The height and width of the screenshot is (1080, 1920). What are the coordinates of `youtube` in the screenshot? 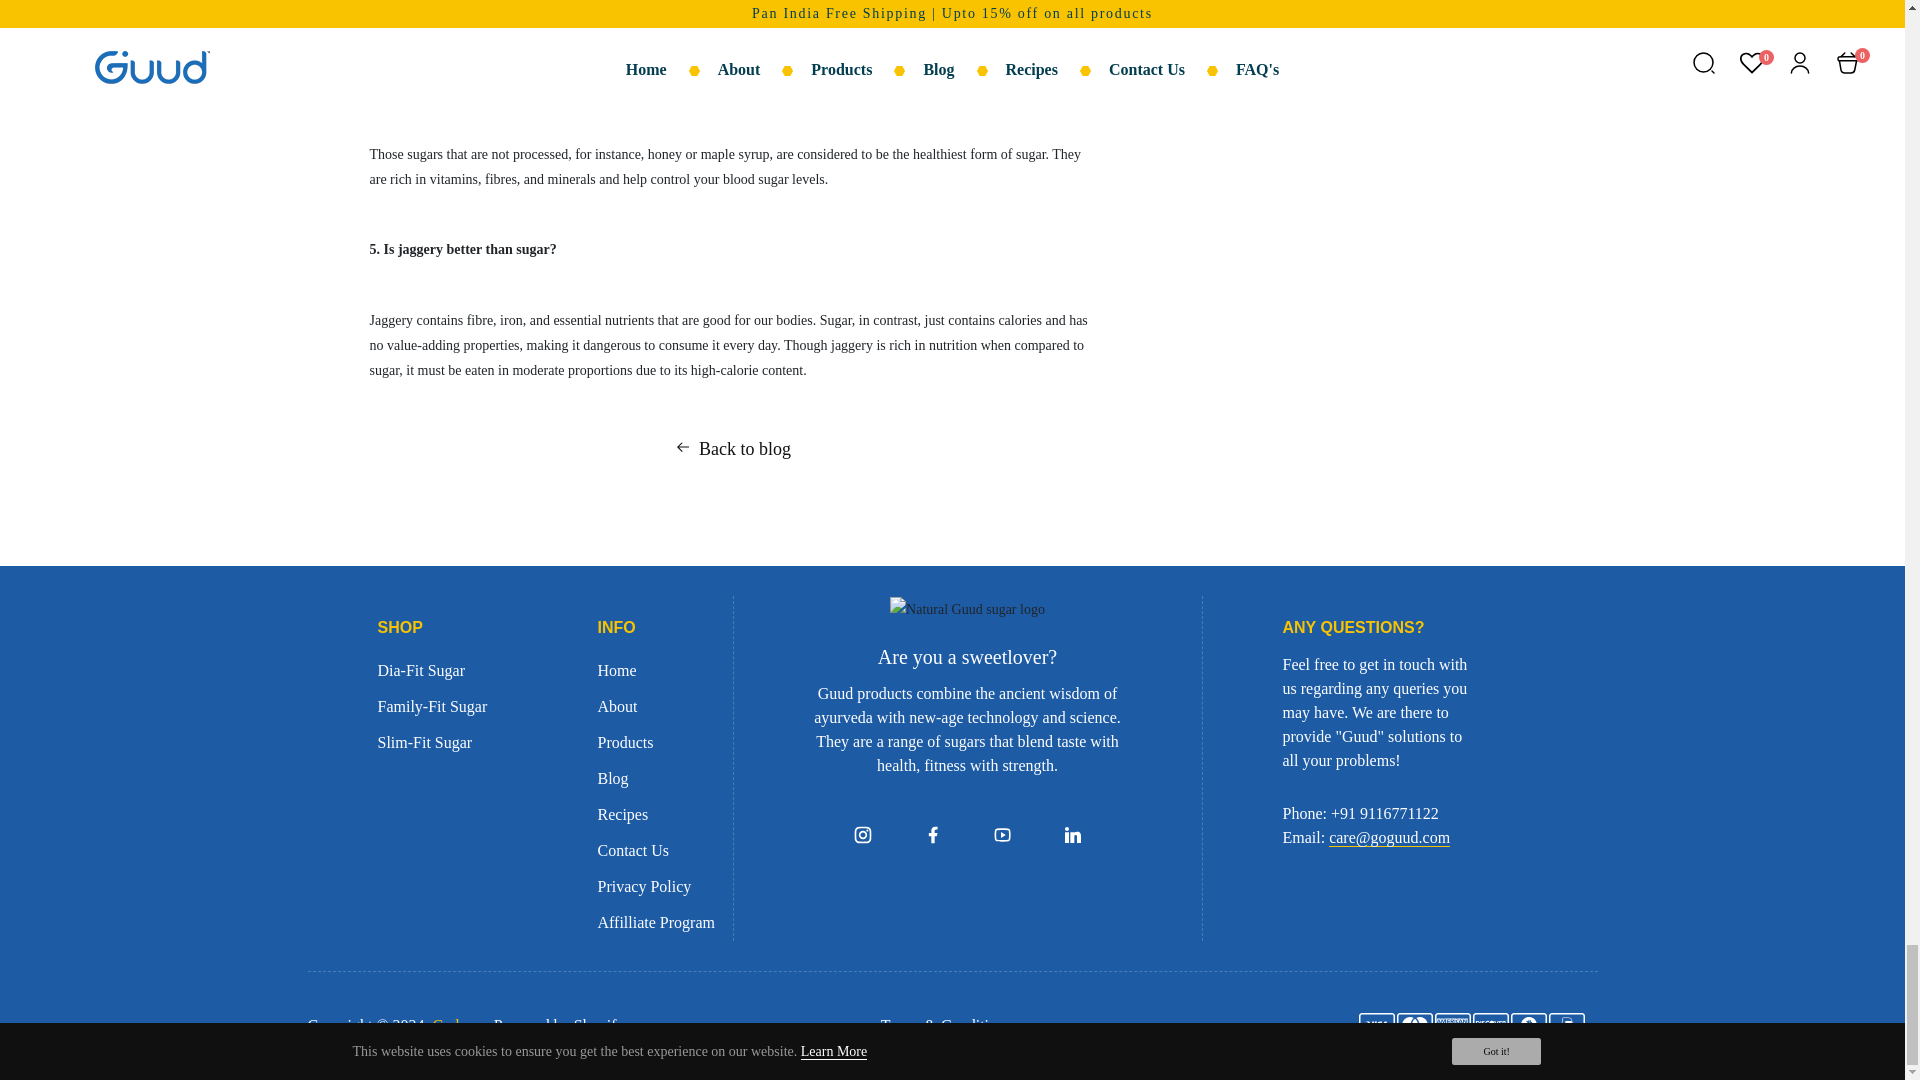 It's located at (1002, 834).